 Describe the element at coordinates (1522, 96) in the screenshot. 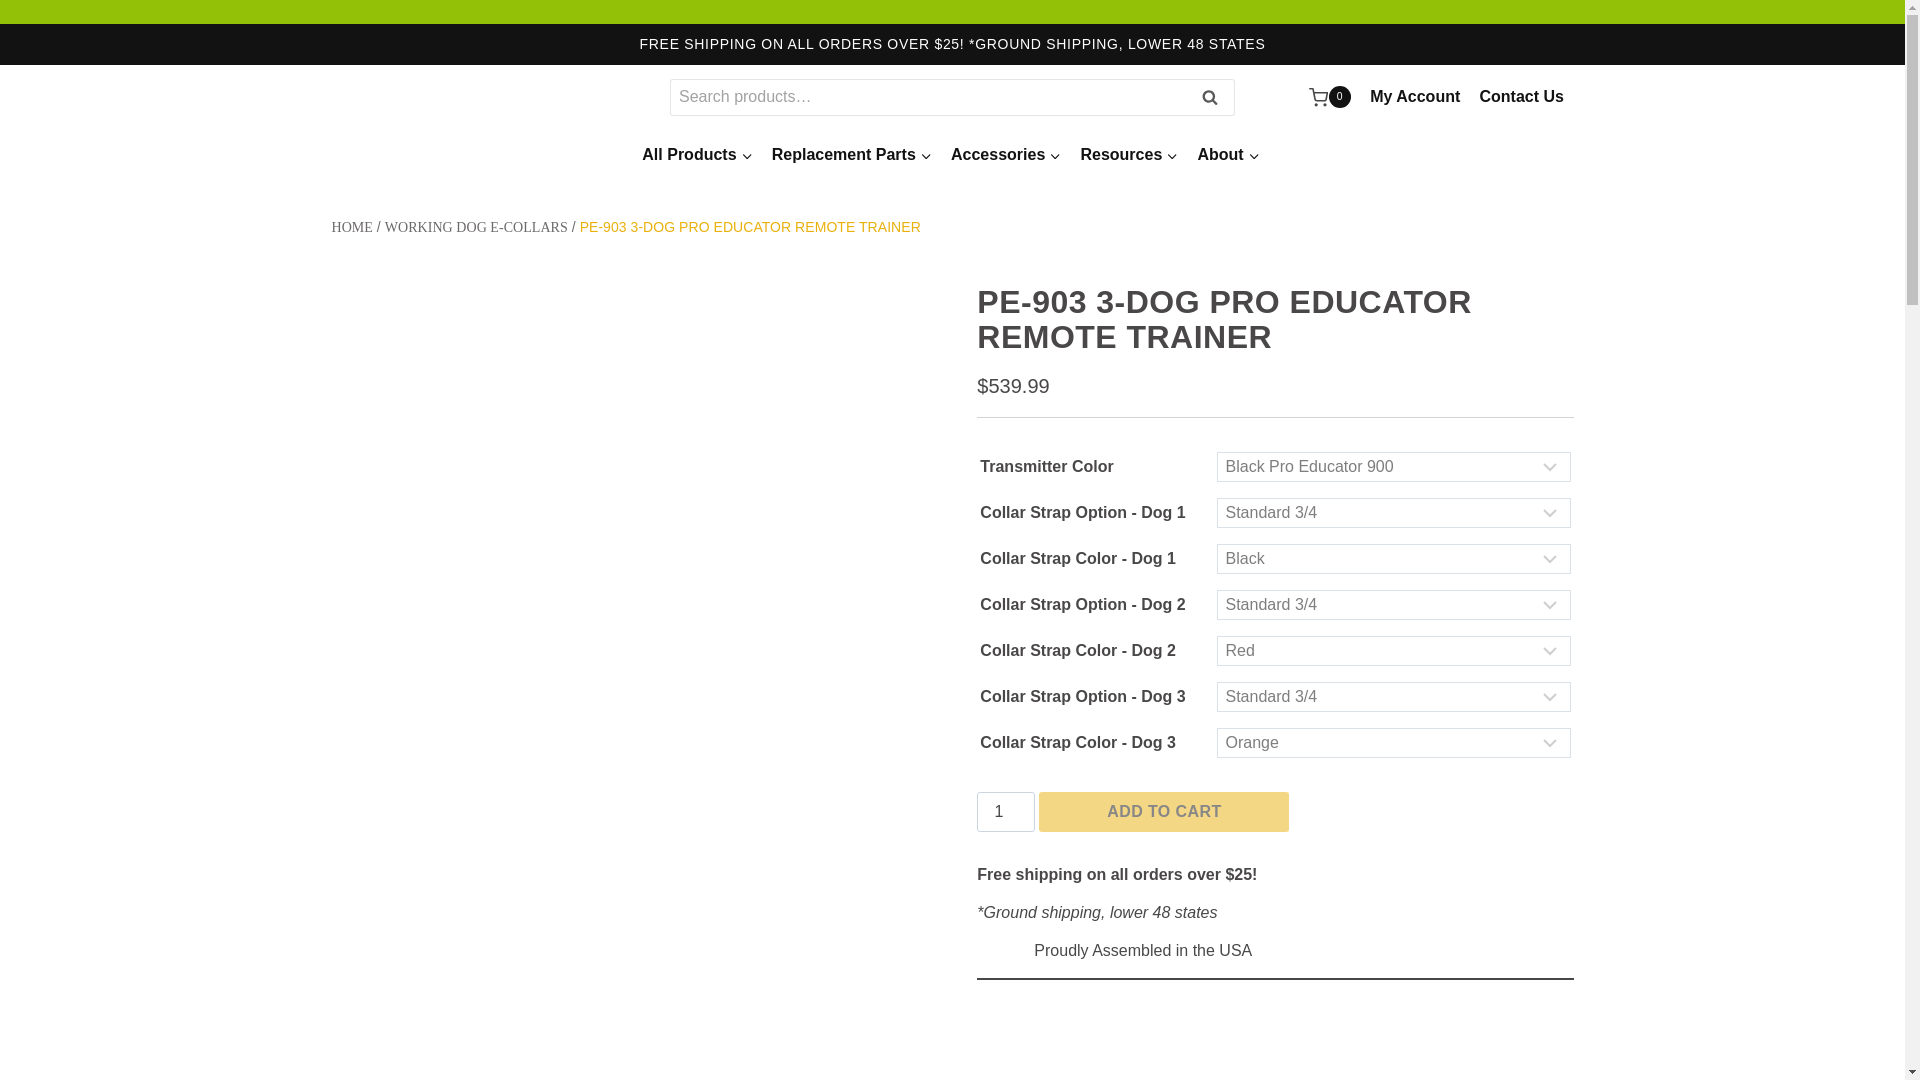

I see `Contact Us` at that location.